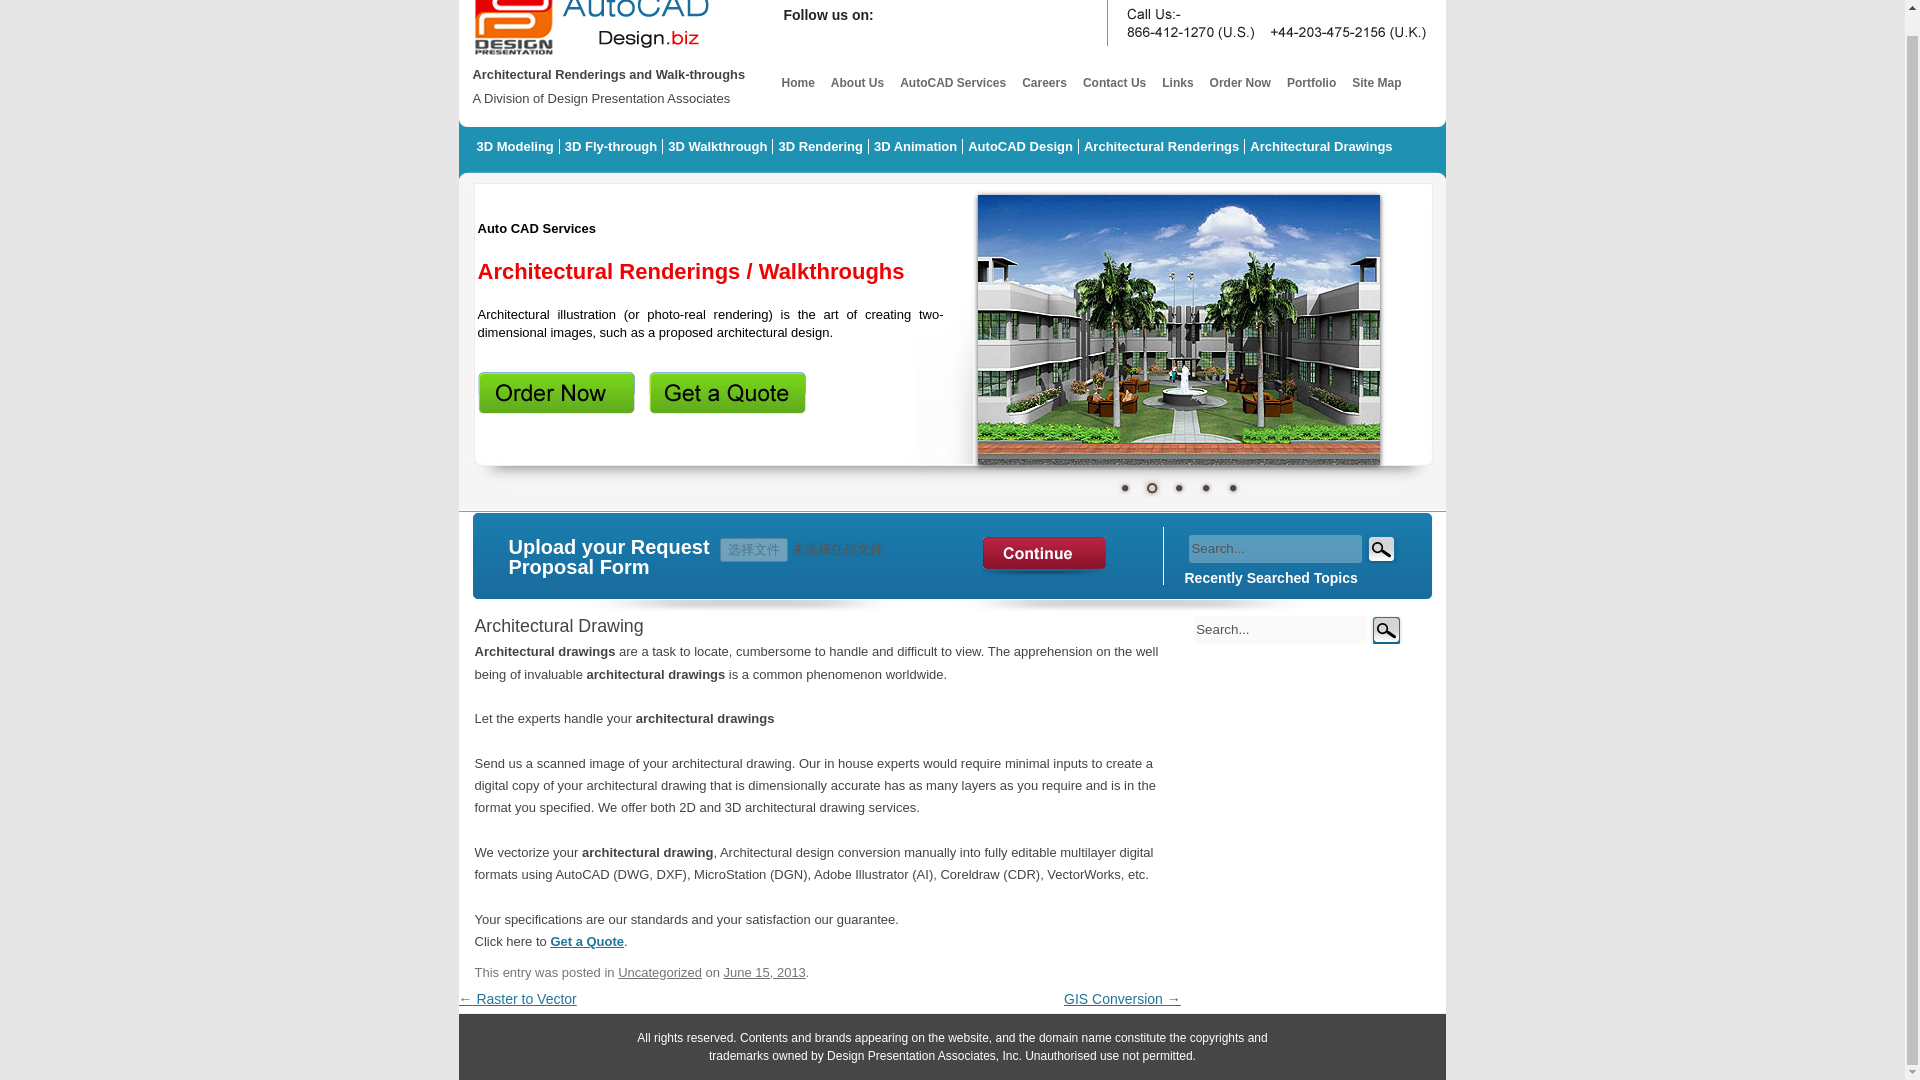  I want to click on 4, so click(1204, 488).